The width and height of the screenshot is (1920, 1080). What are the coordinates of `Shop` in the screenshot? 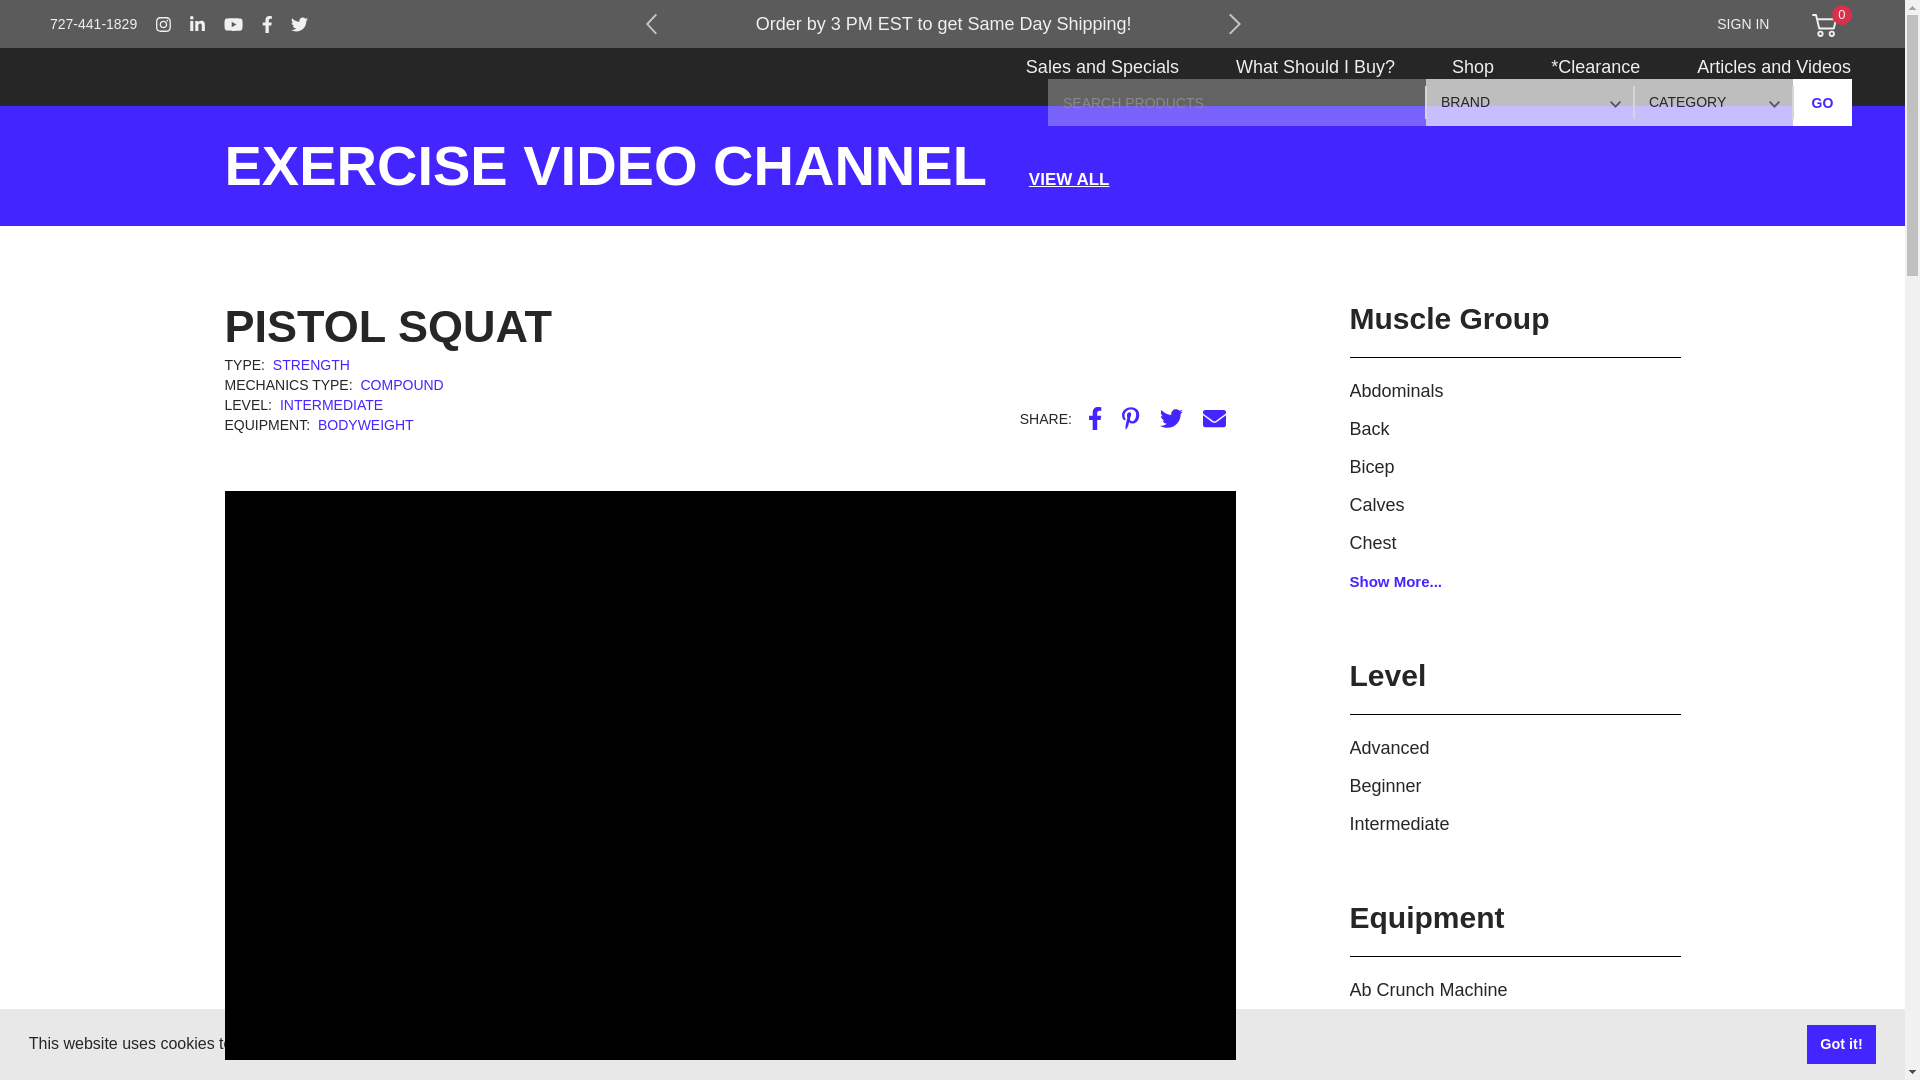 It's located at (1473, 78).